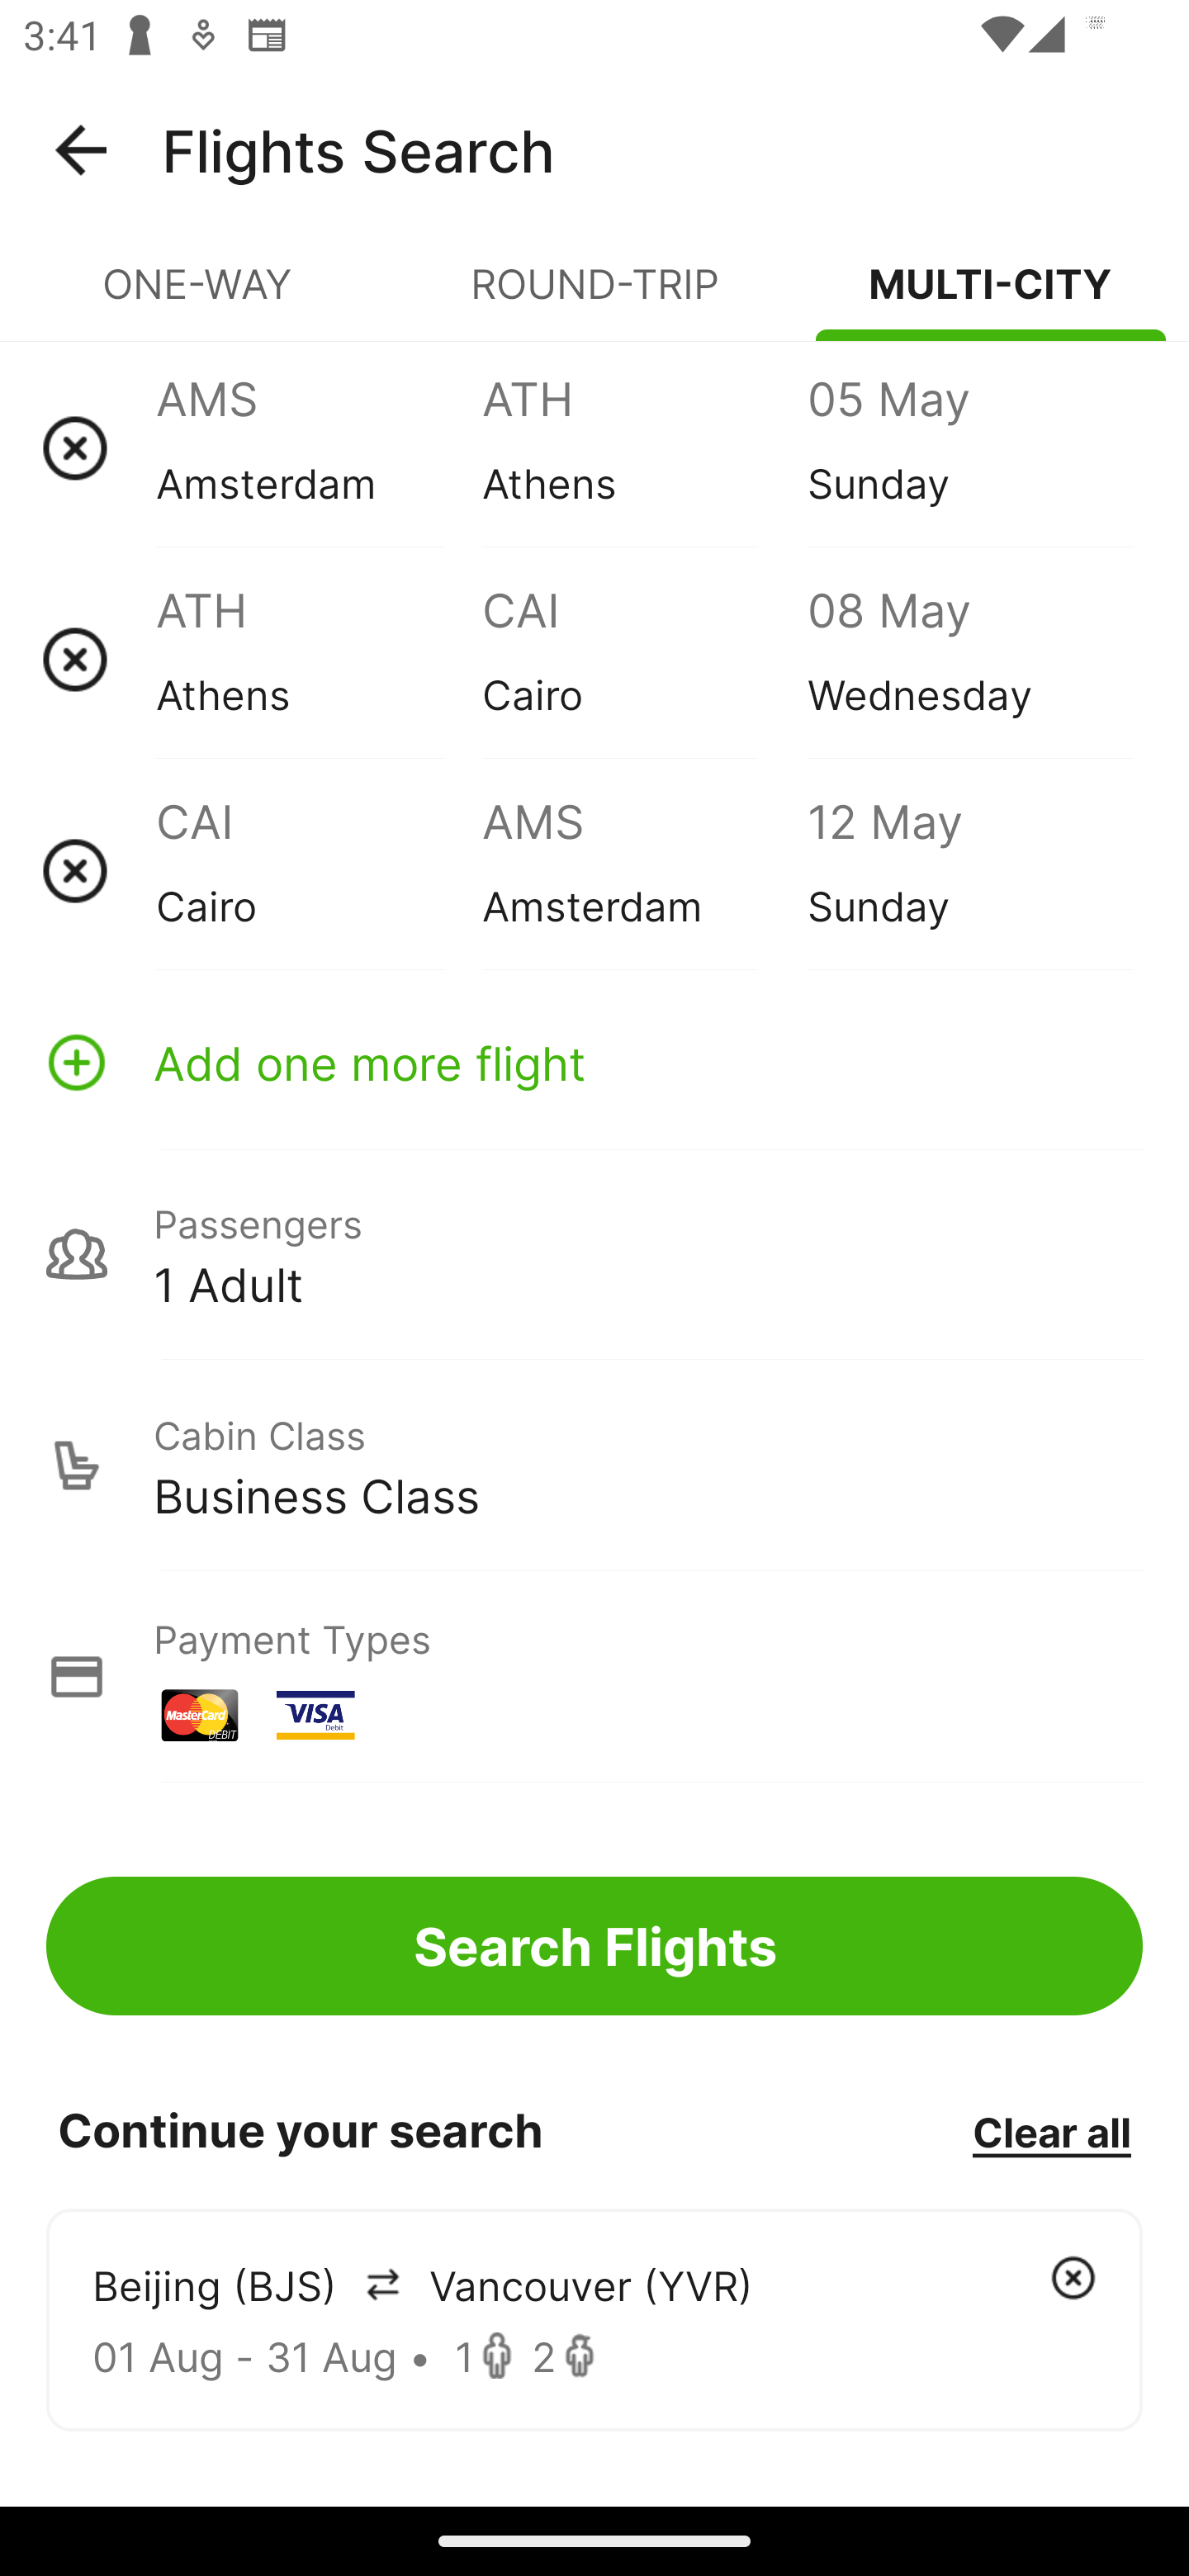 Image resolution: width=1189 pixels, height=2576 pixels. What do you see at coordinates (969, 447) in the screenshot?
I see `05 May Sunday` at bounding box center [969, 447].